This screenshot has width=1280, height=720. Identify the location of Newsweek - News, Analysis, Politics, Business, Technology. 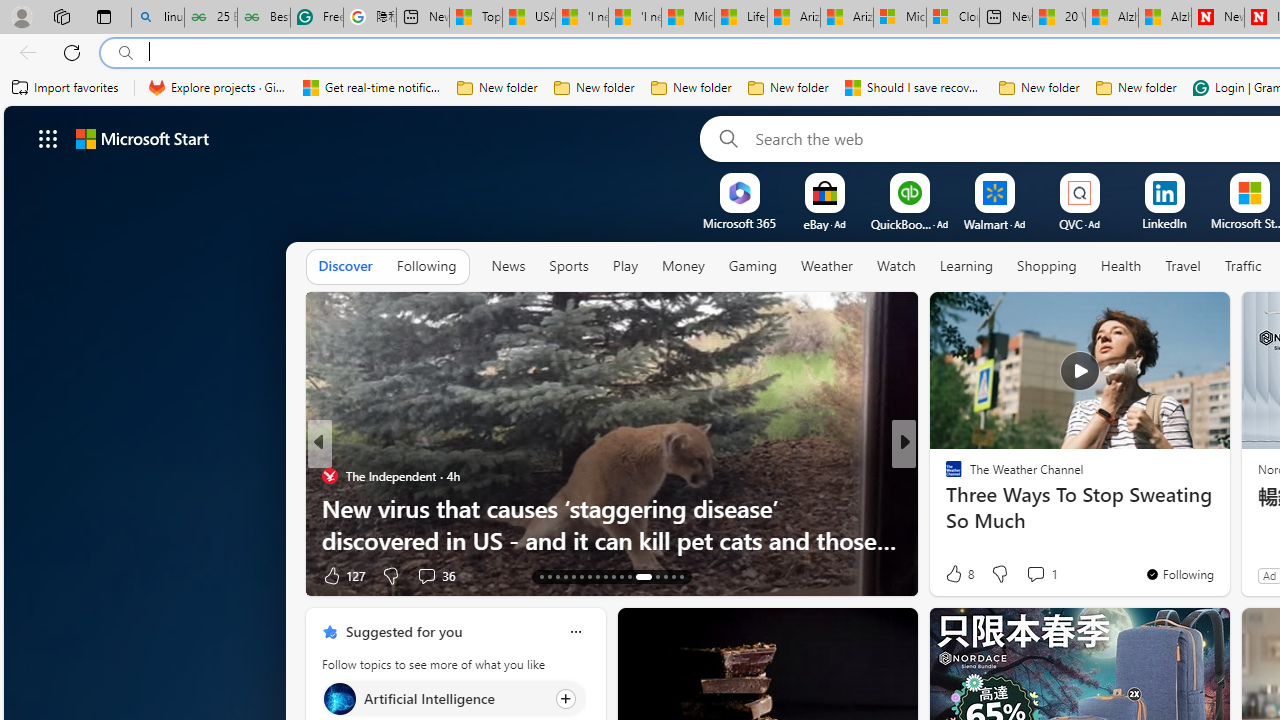
(1218, 18).